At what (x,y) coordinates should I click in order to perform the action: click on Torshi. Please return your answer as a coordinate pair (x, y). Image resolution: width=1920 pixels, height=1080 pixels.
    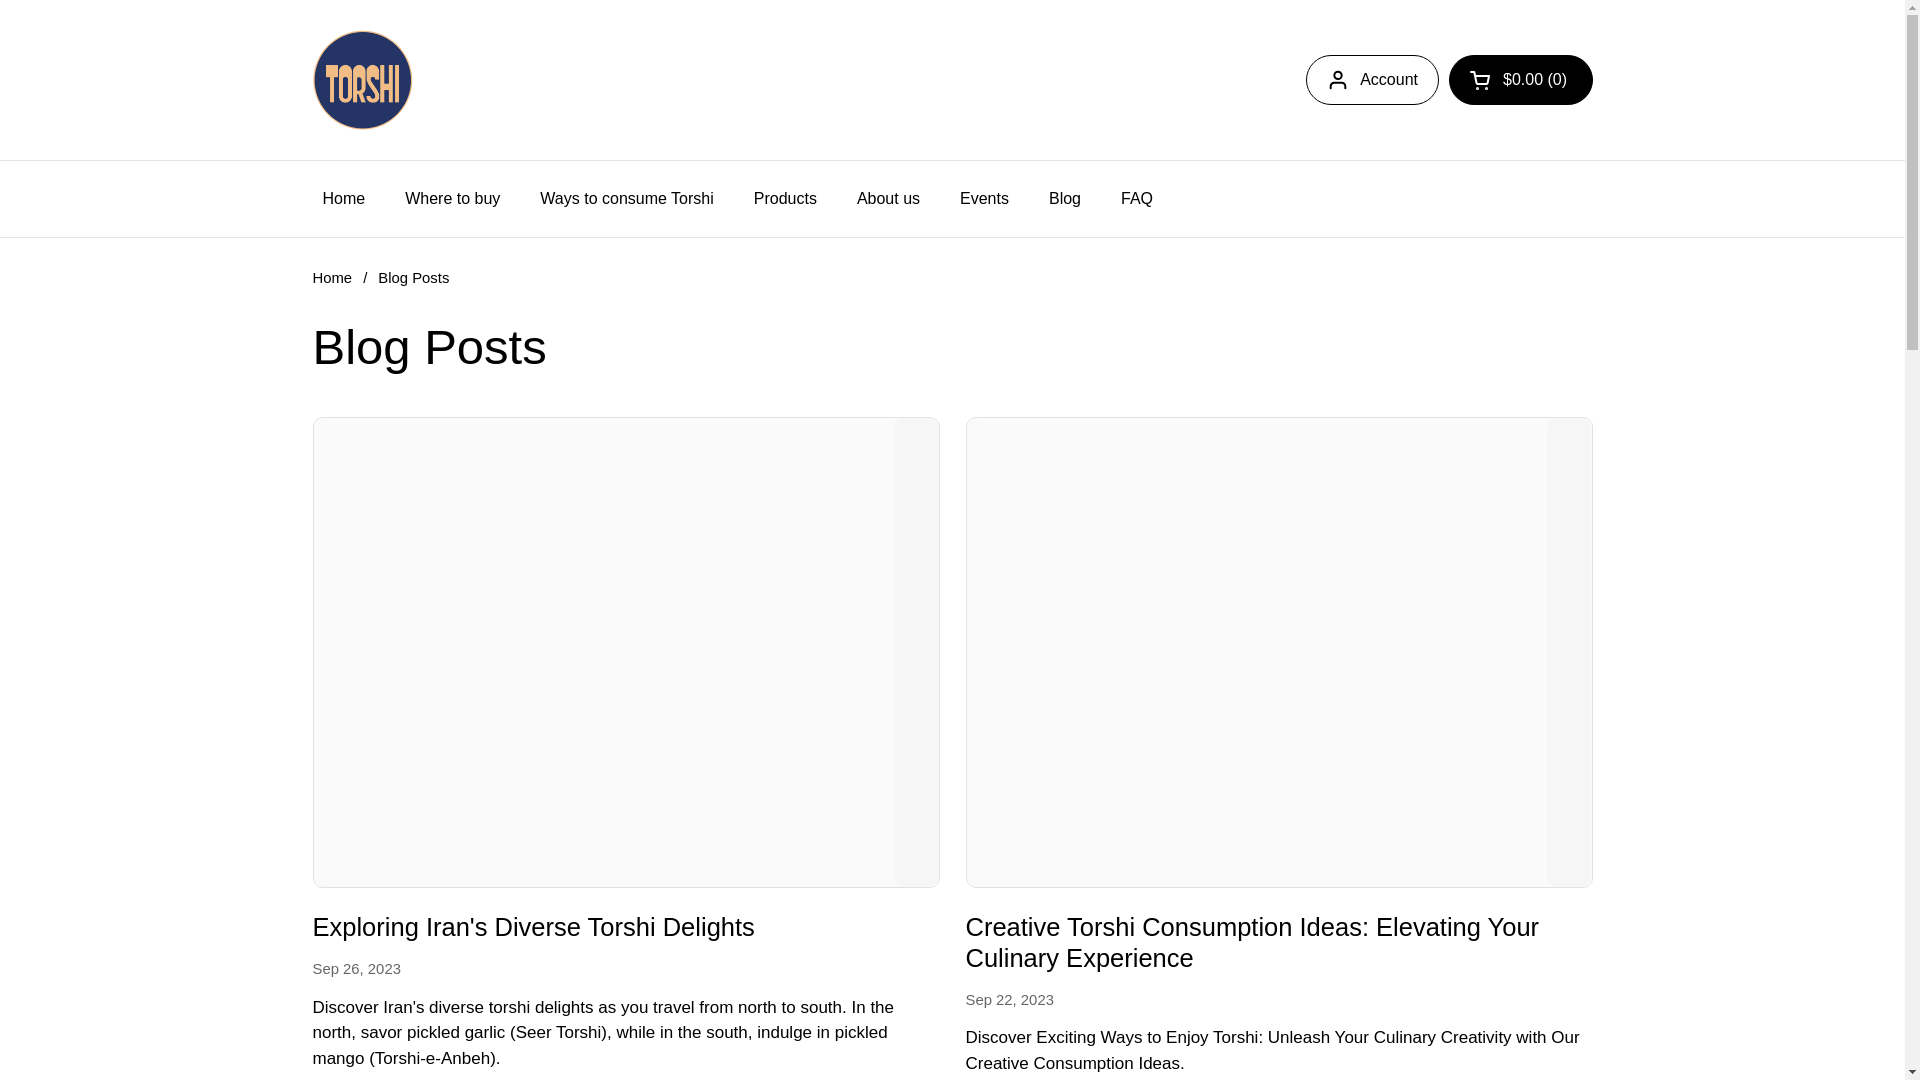
    Looking at the image, I should click on (362, 80).